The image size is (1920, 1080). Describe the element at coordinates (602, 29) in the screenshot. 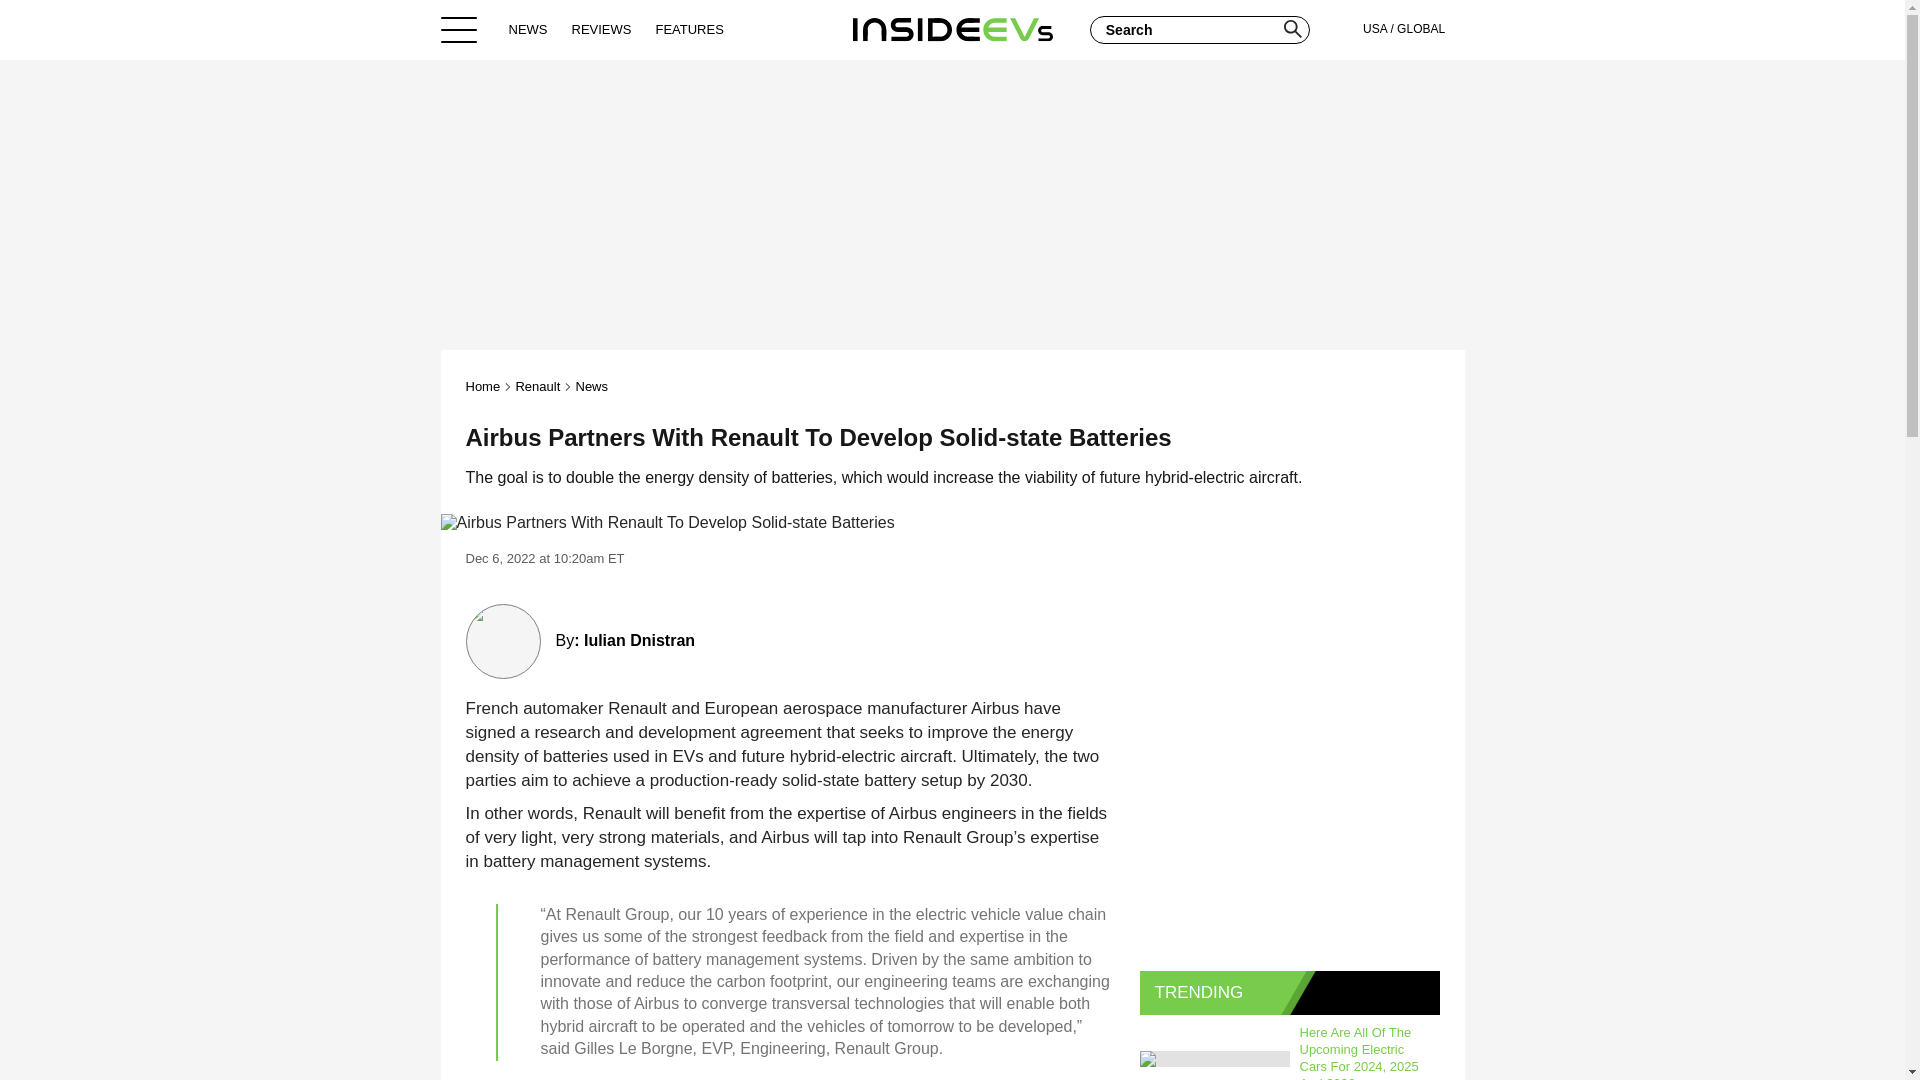

I see `REVIEWS` at that location.